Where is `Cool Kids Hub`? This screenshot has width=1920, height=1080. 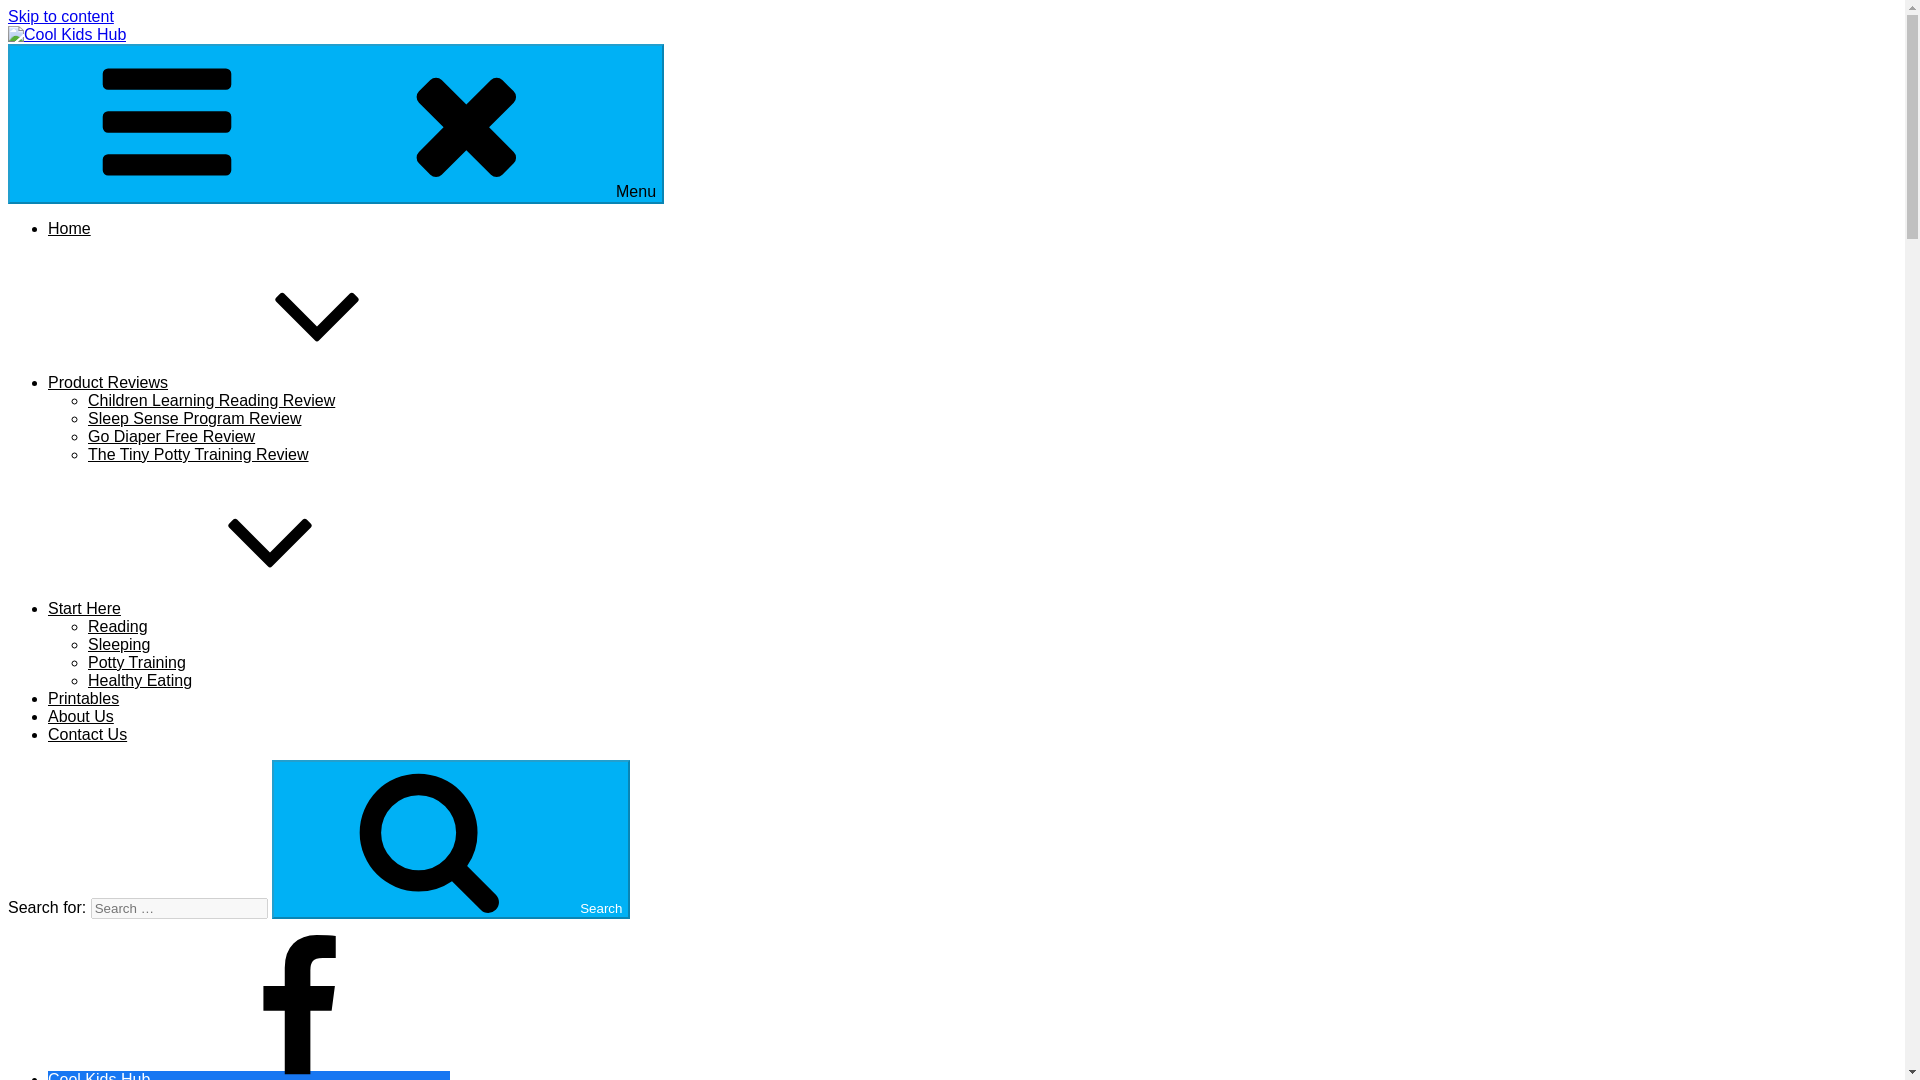
Cool Kids Hub is located at coordinates (248, 1076).